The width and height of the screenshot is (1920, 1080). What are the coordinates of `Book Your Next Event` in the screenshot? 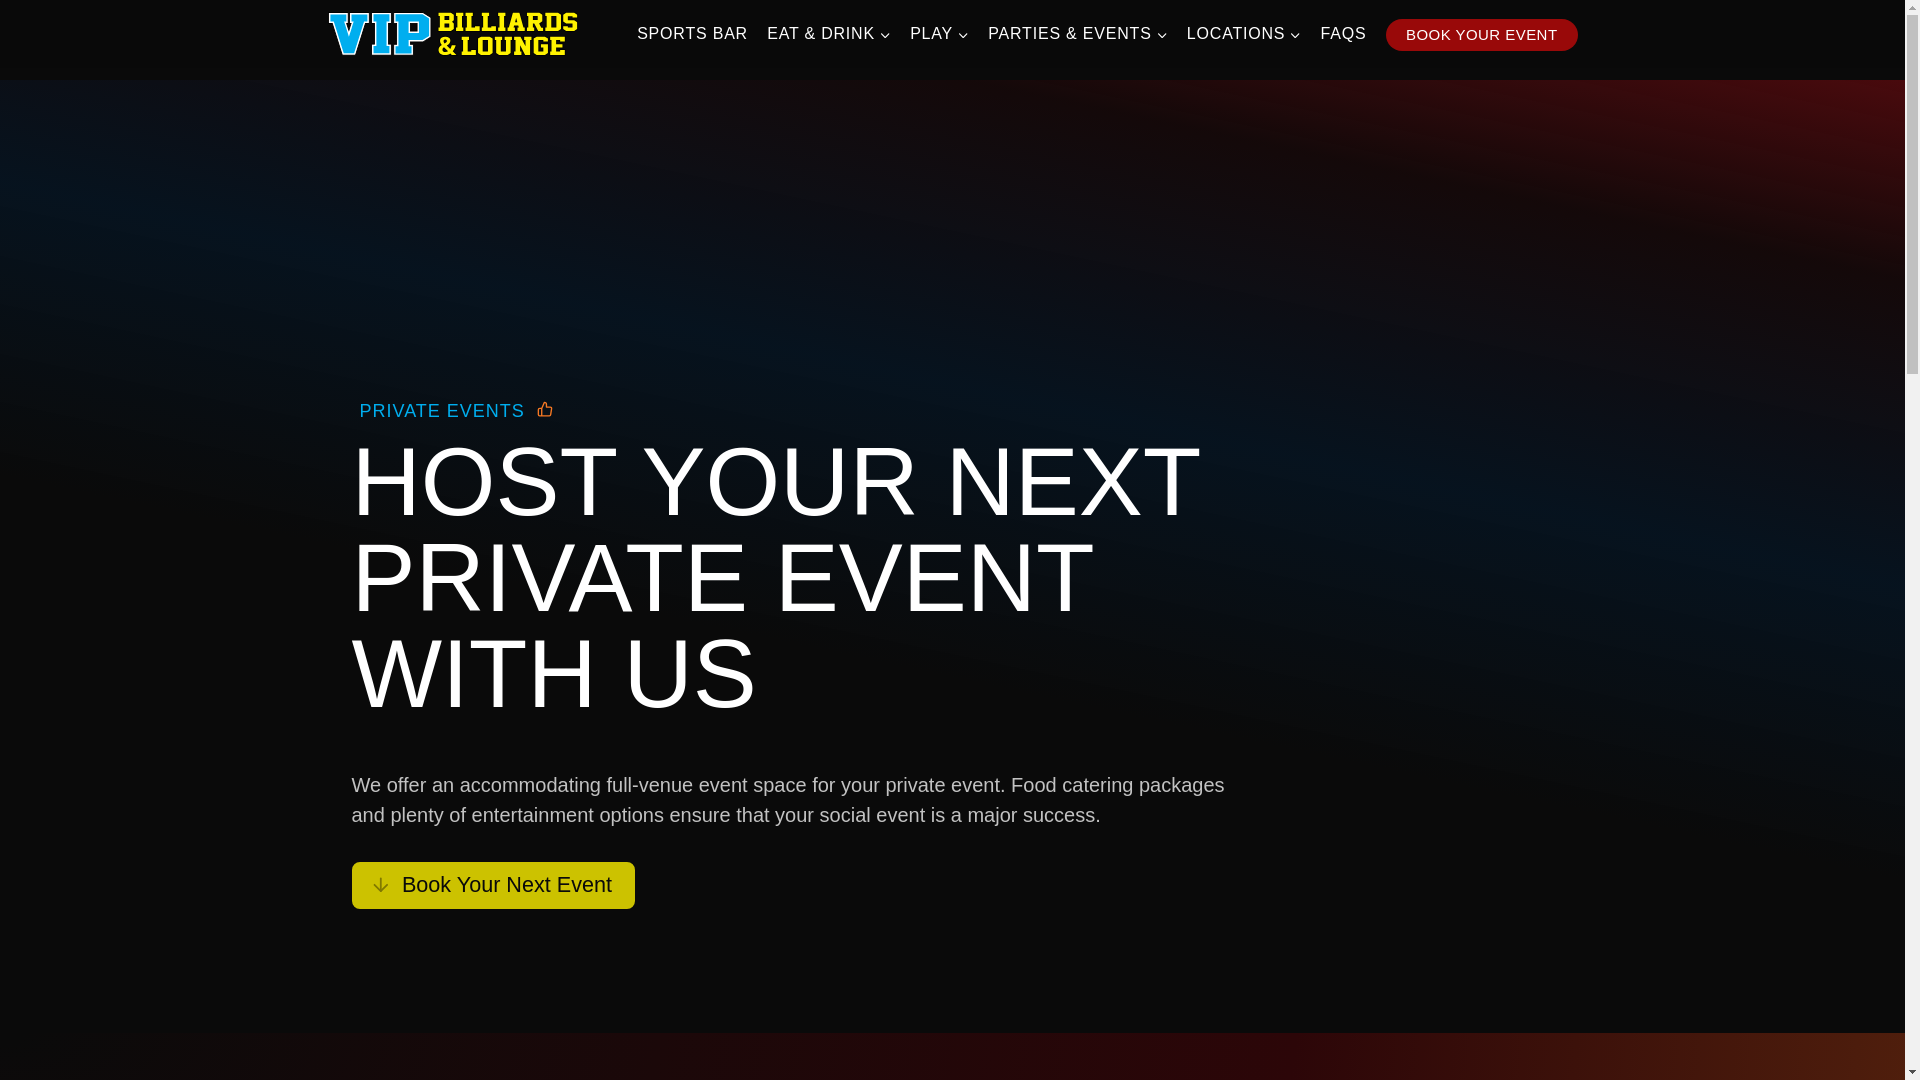 It's located at (493, 885).